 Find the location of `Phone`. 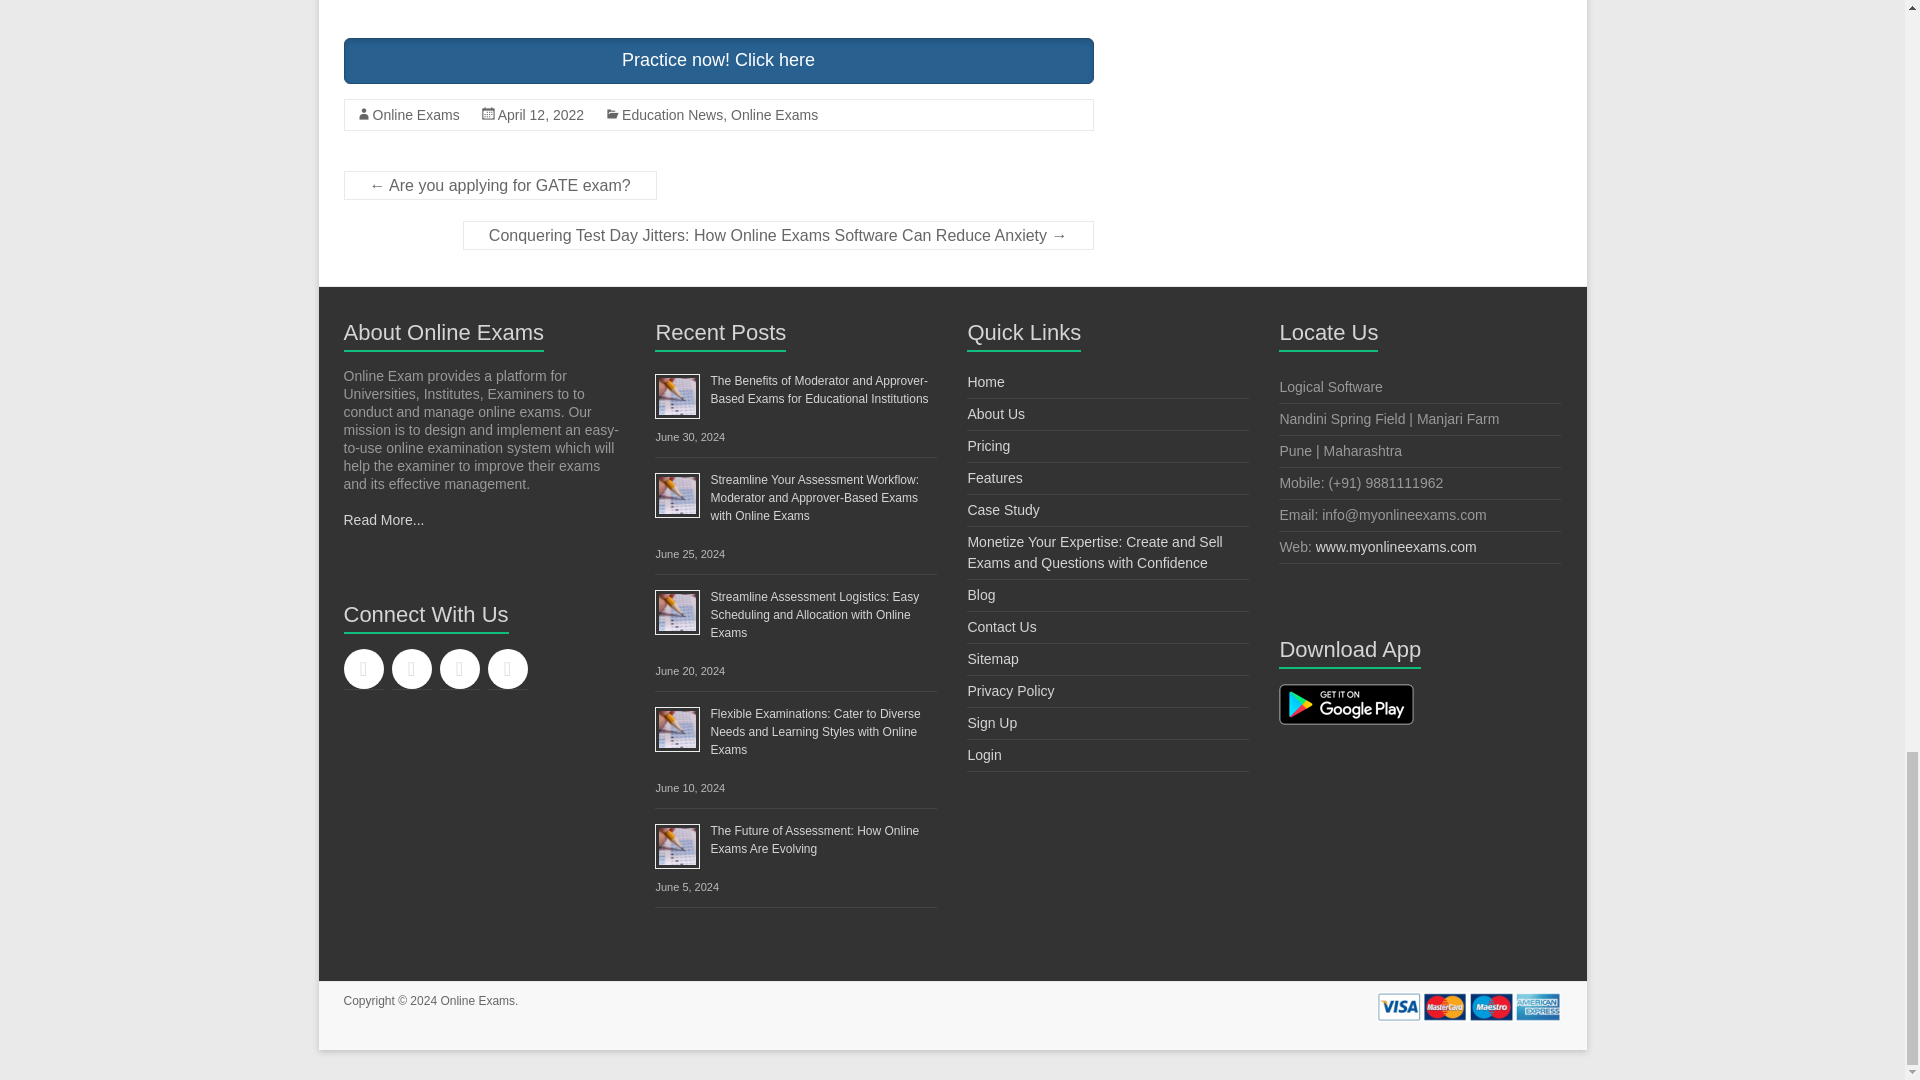

Phone is located at coordinates (508, 669).